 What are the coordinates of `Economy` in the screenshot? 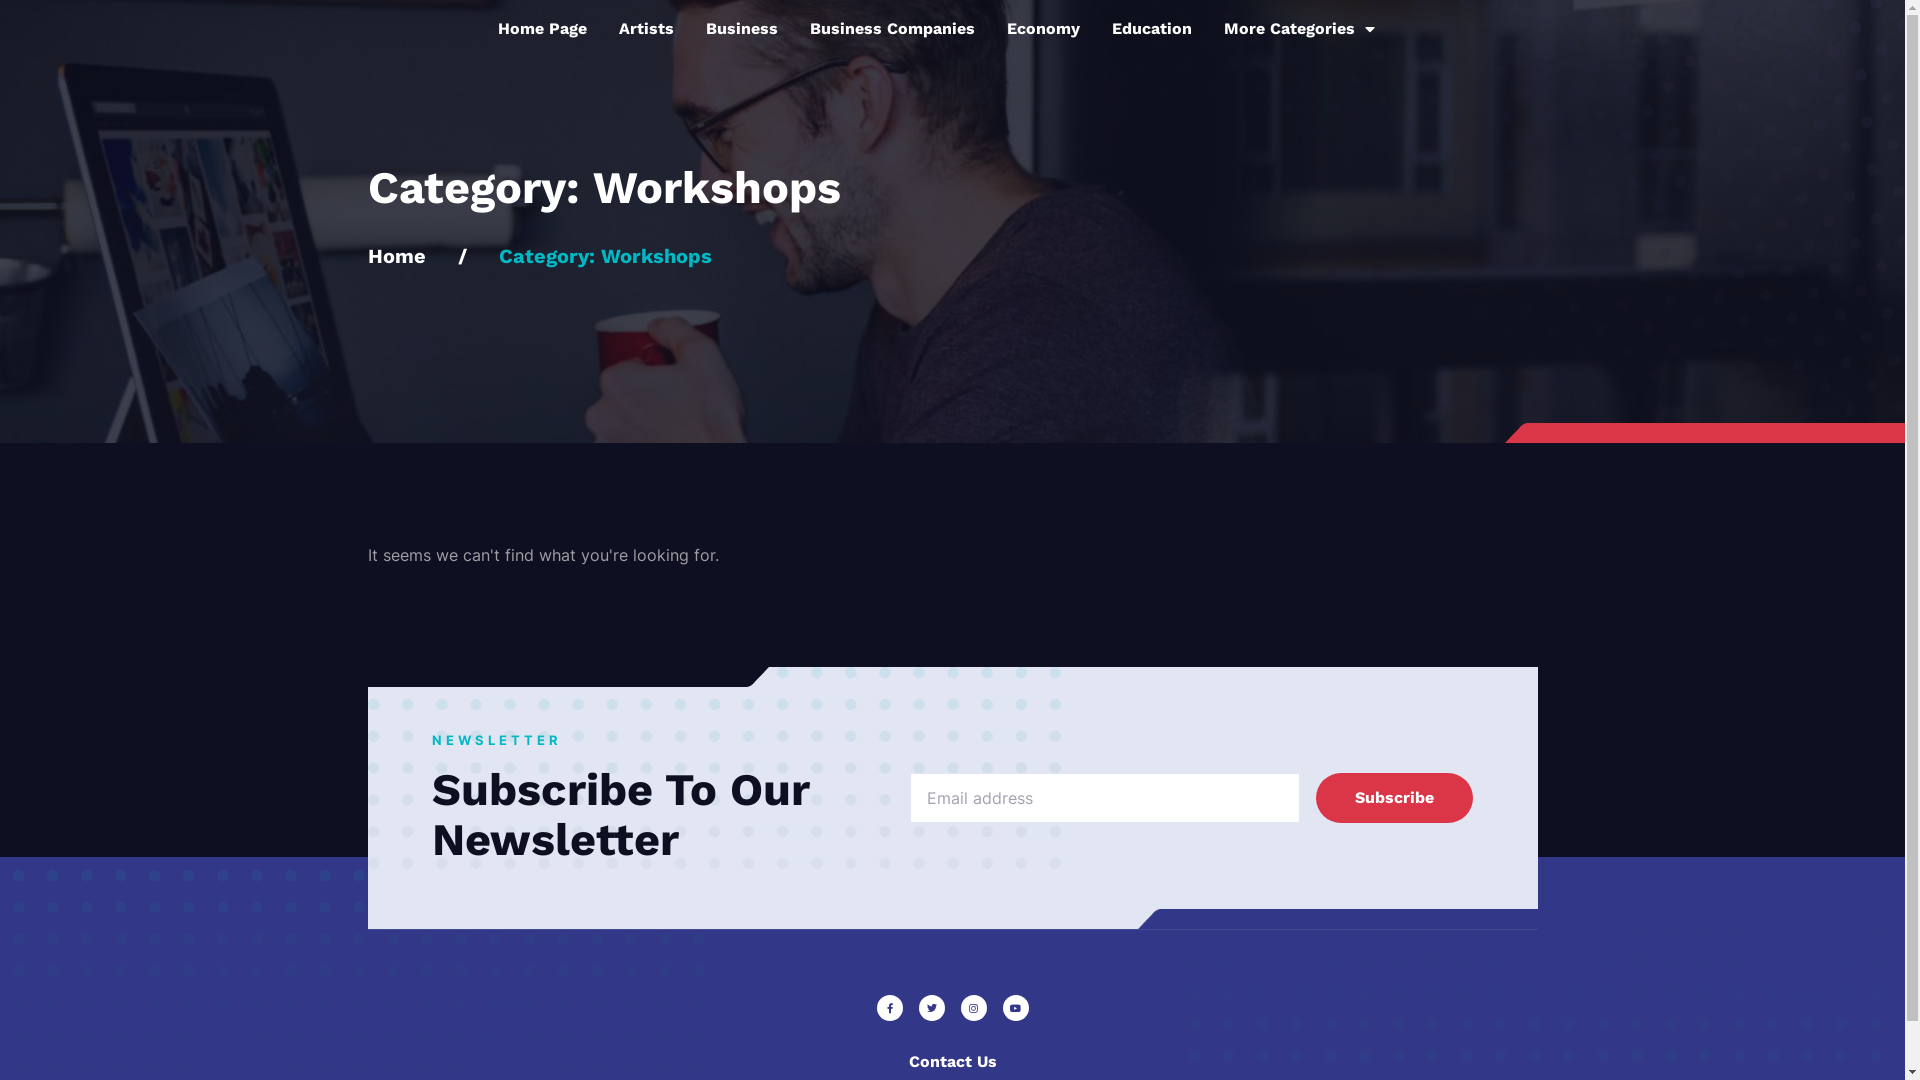 It's located at (1044, 29).